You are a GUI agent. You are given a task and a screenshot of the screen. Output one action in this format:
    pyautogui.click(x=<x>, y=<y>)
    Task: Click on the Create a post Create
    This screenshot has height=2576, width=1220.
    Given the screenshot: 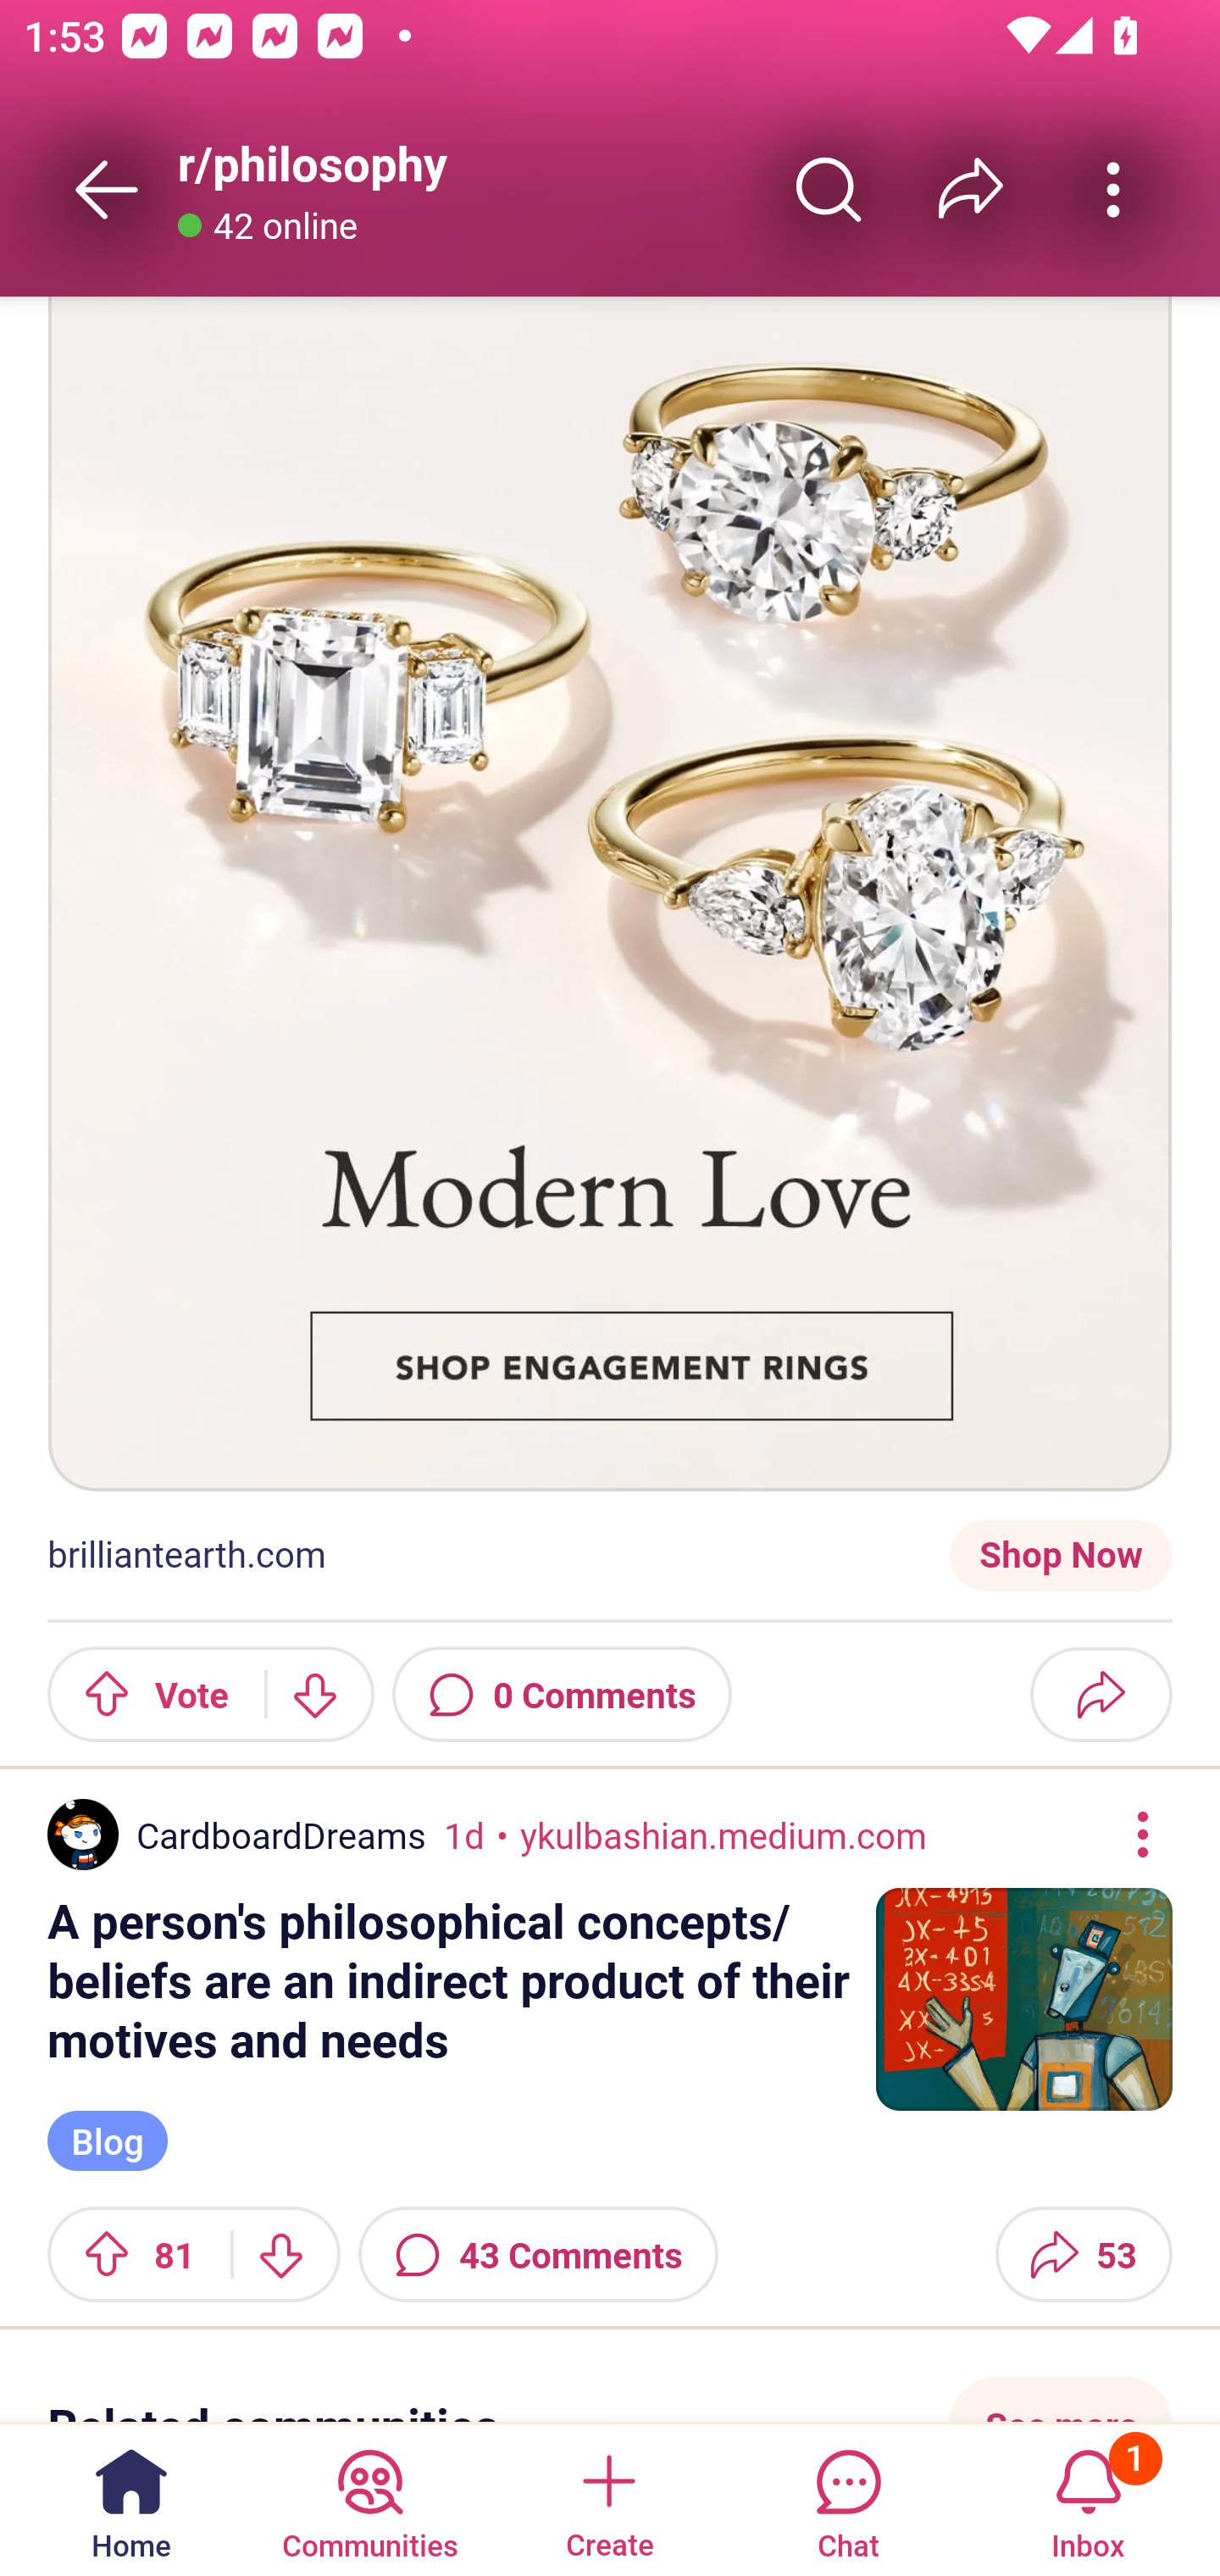 What is the action you would take?
    pyautogui.click(x=608, y=2498)
    